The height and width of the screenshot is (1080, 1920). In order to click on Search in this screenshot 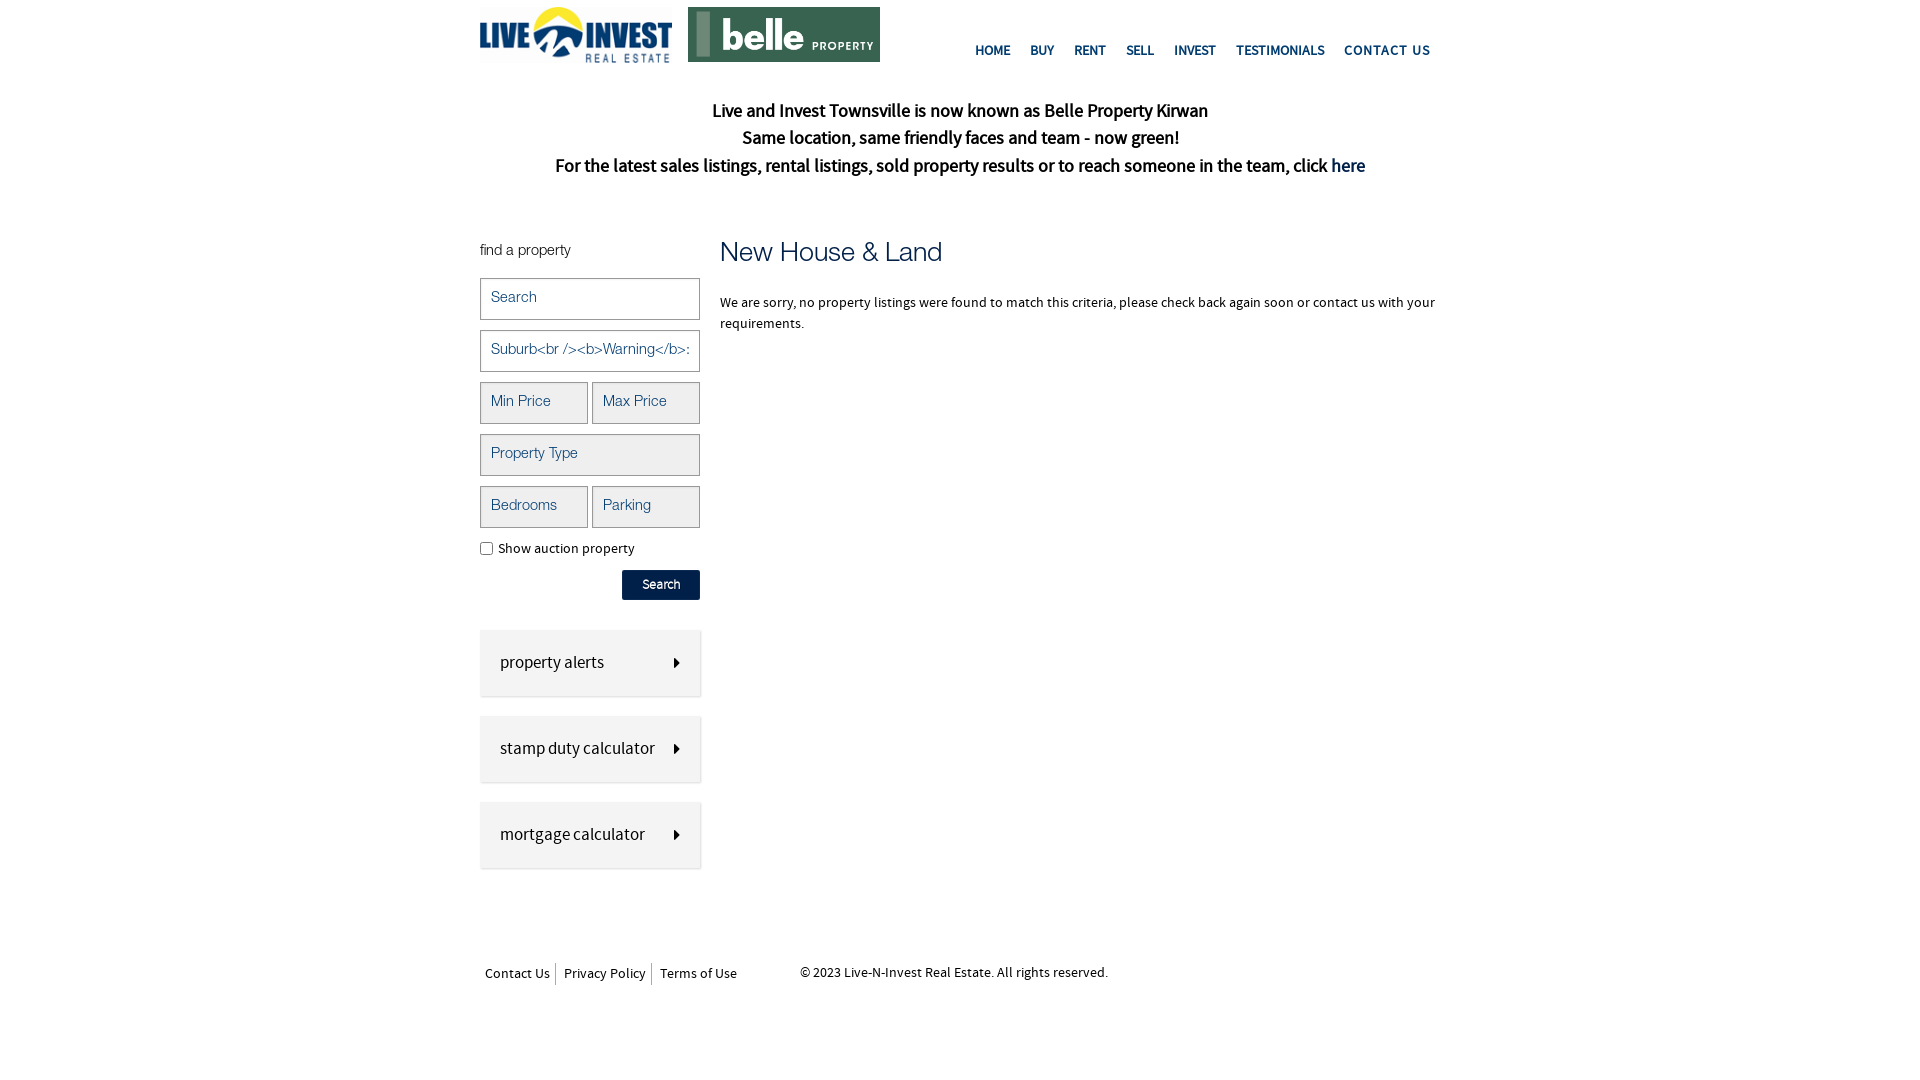, I will do `click(661, 585)`.